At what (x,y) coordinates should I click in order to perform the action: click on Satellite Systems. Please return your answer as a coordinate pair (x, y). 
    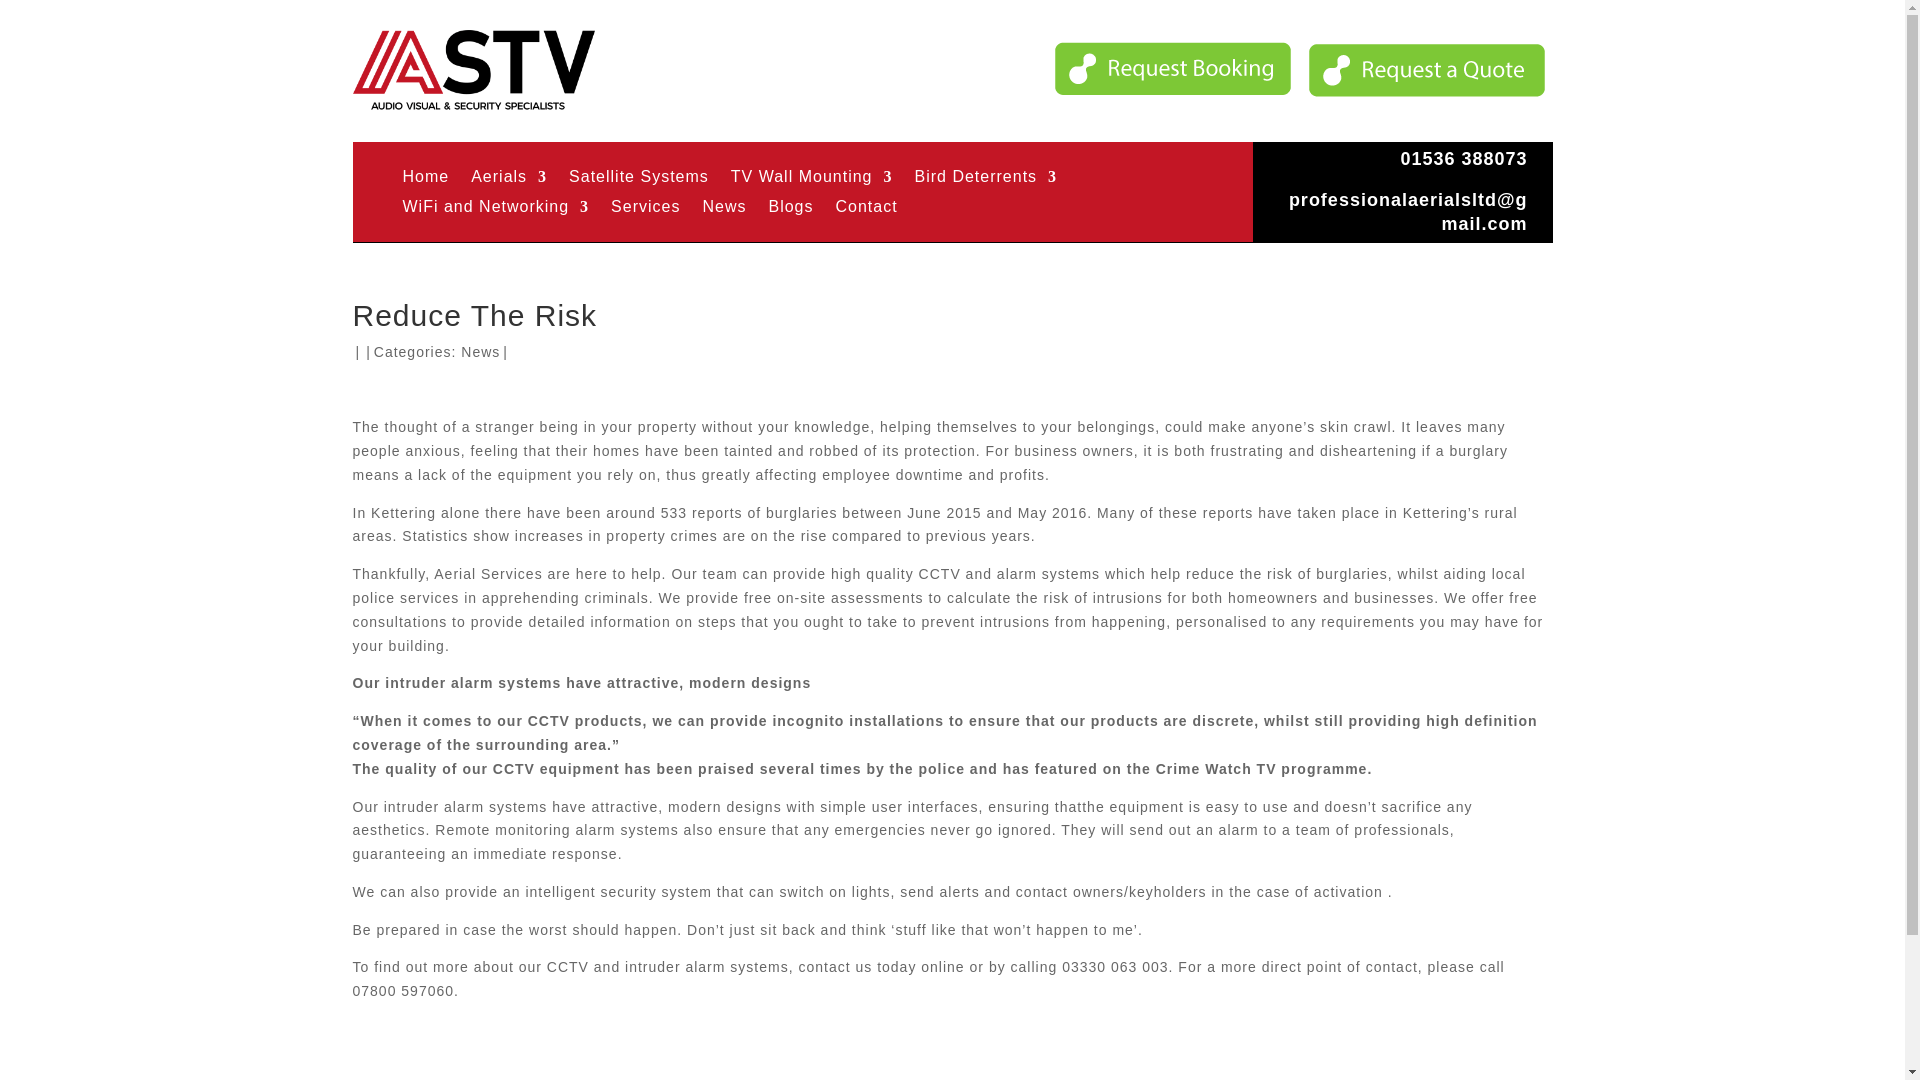
    Looking at the image, I should click on (638, 180).